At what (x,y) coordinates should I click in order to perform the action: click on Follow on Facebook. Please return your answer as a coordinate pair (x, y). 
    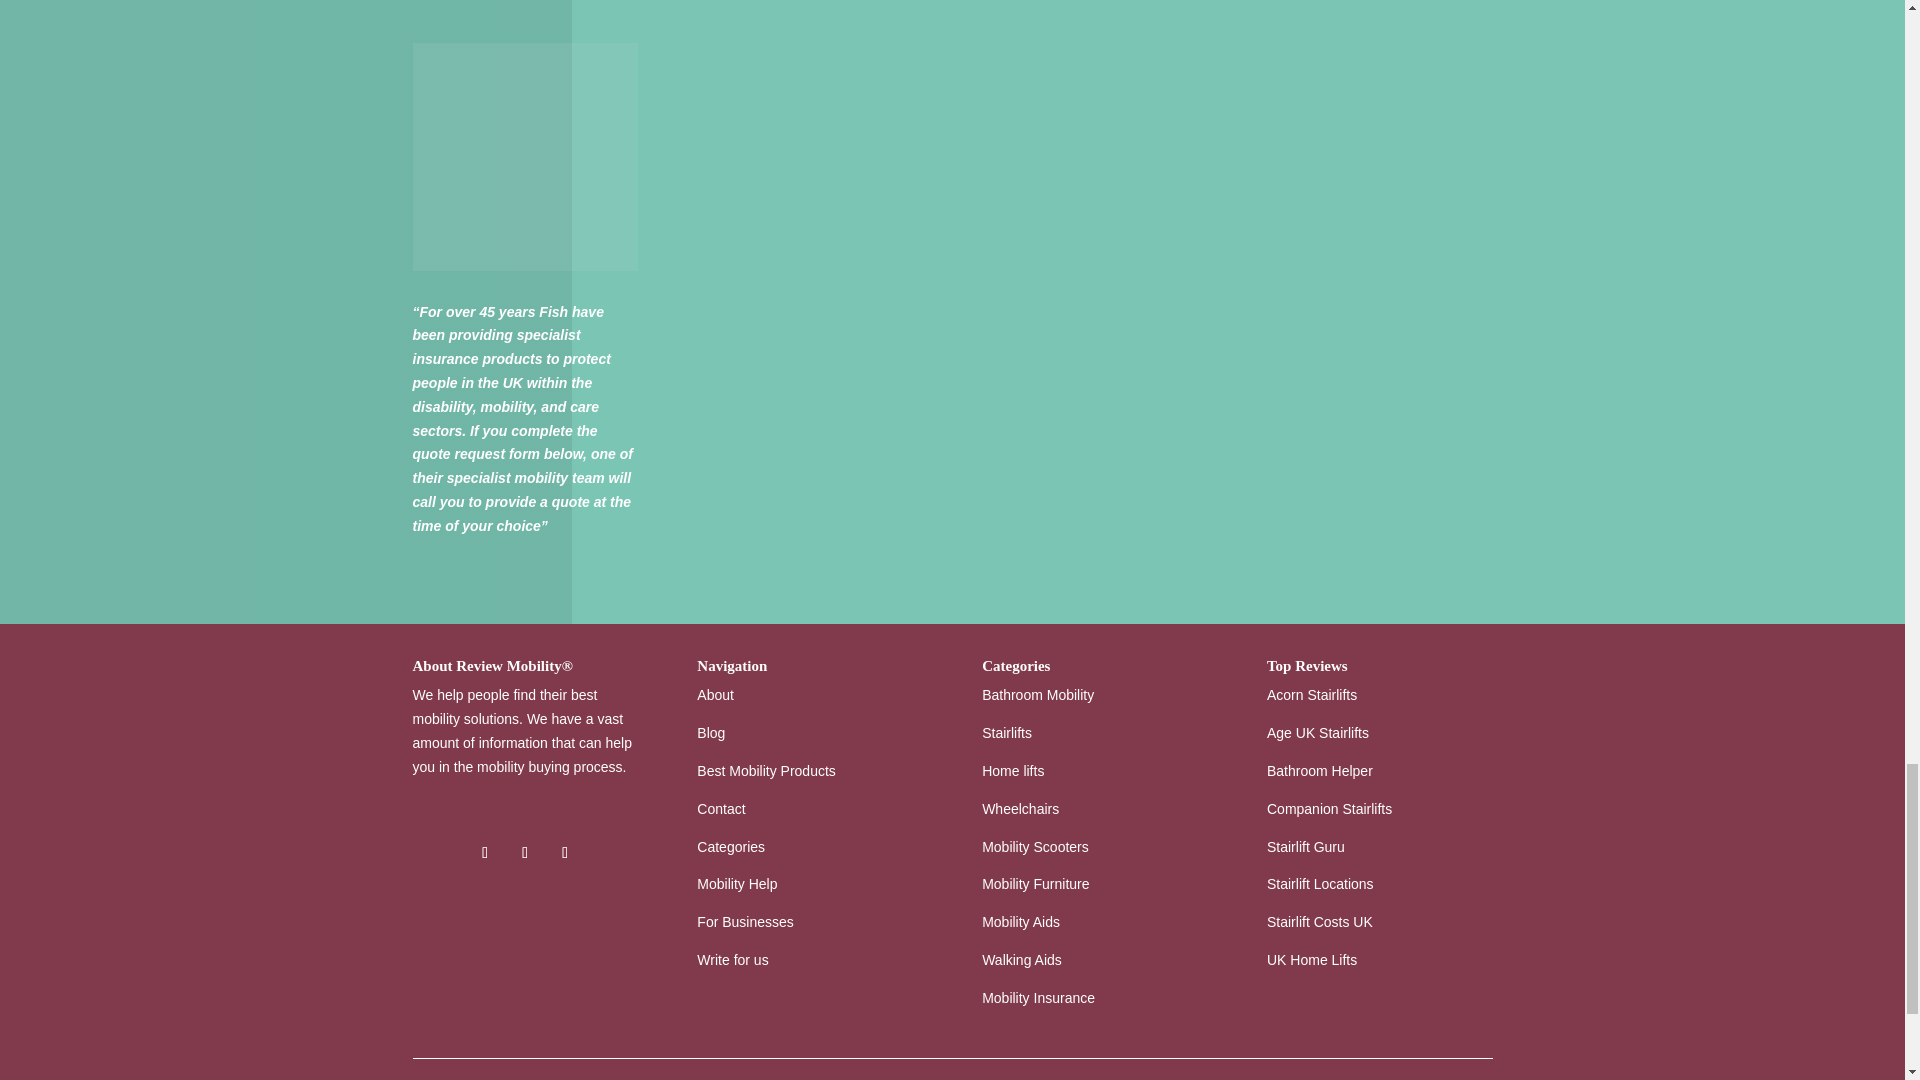
    Looking at the image, I should click on (484, 853).